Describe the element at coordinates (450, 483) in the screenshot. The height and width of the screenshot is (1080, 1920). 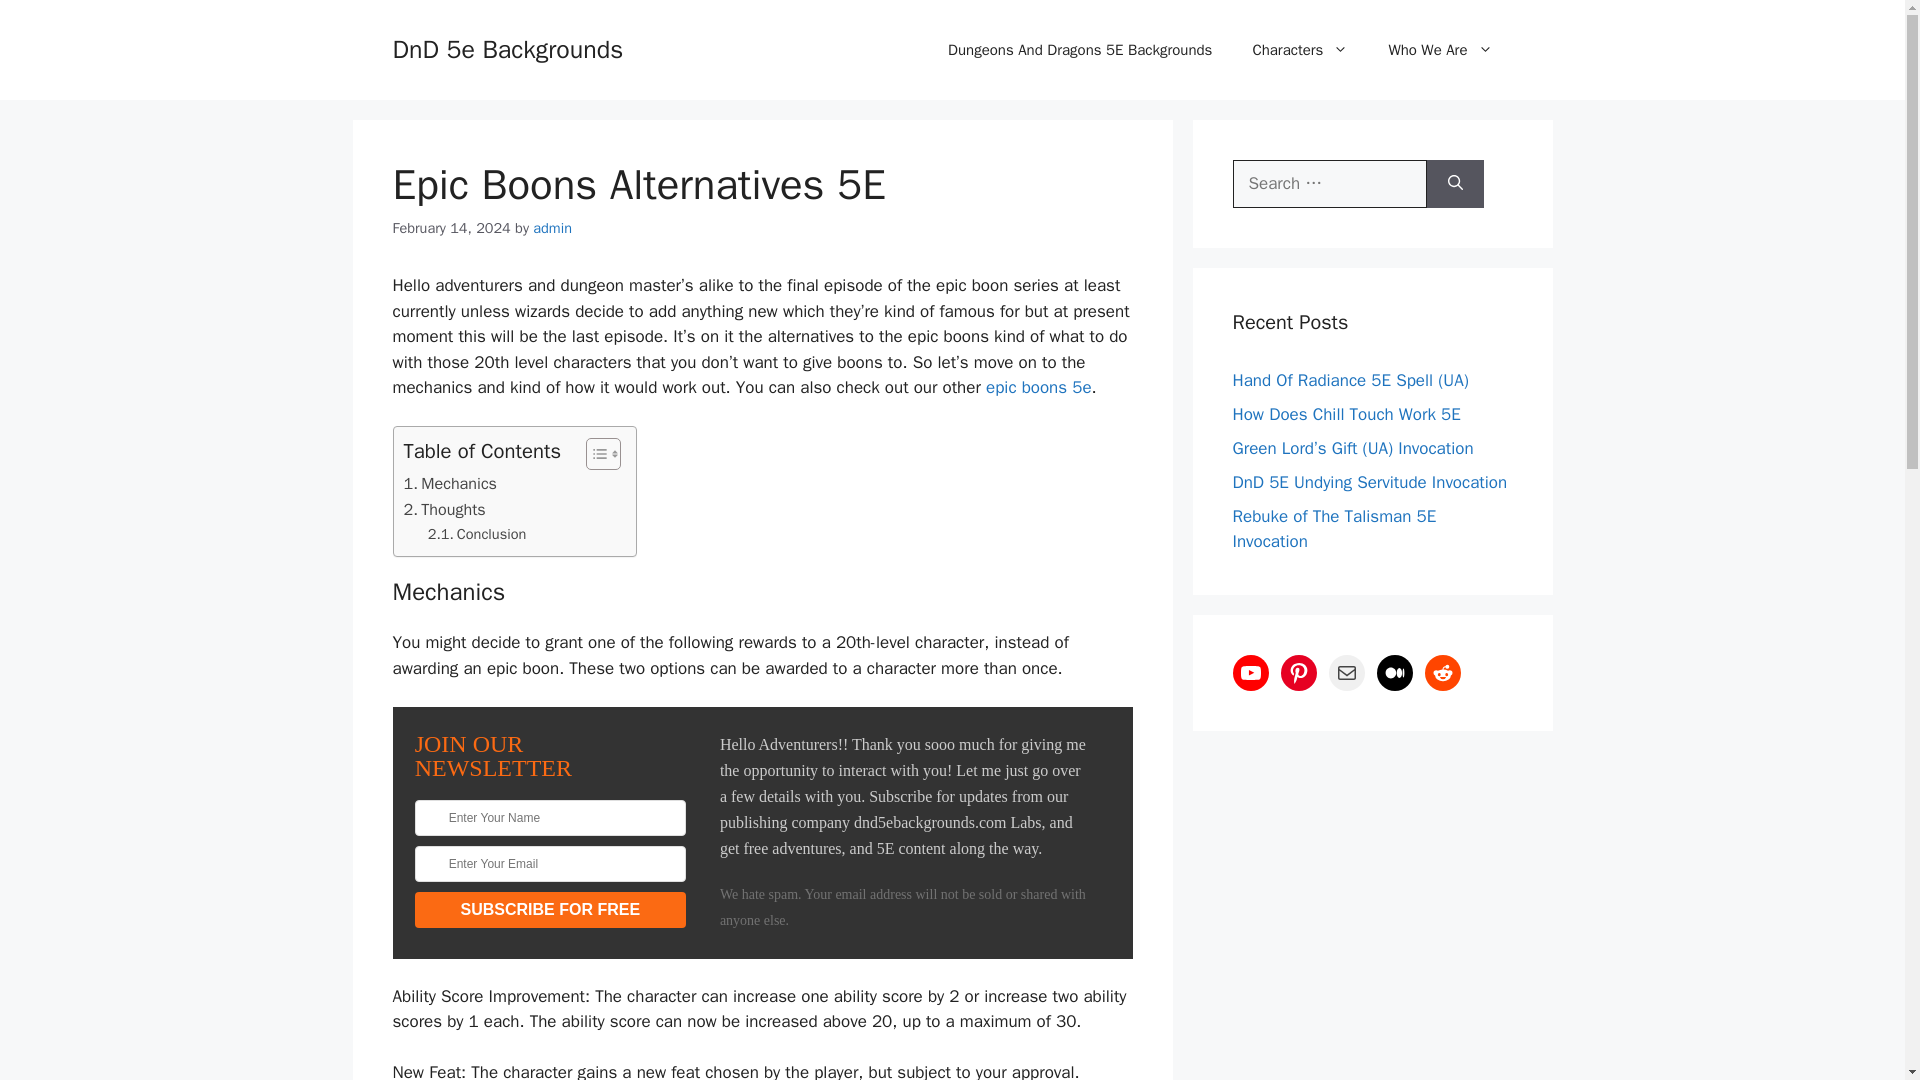
I see `Mechanics` at that location.